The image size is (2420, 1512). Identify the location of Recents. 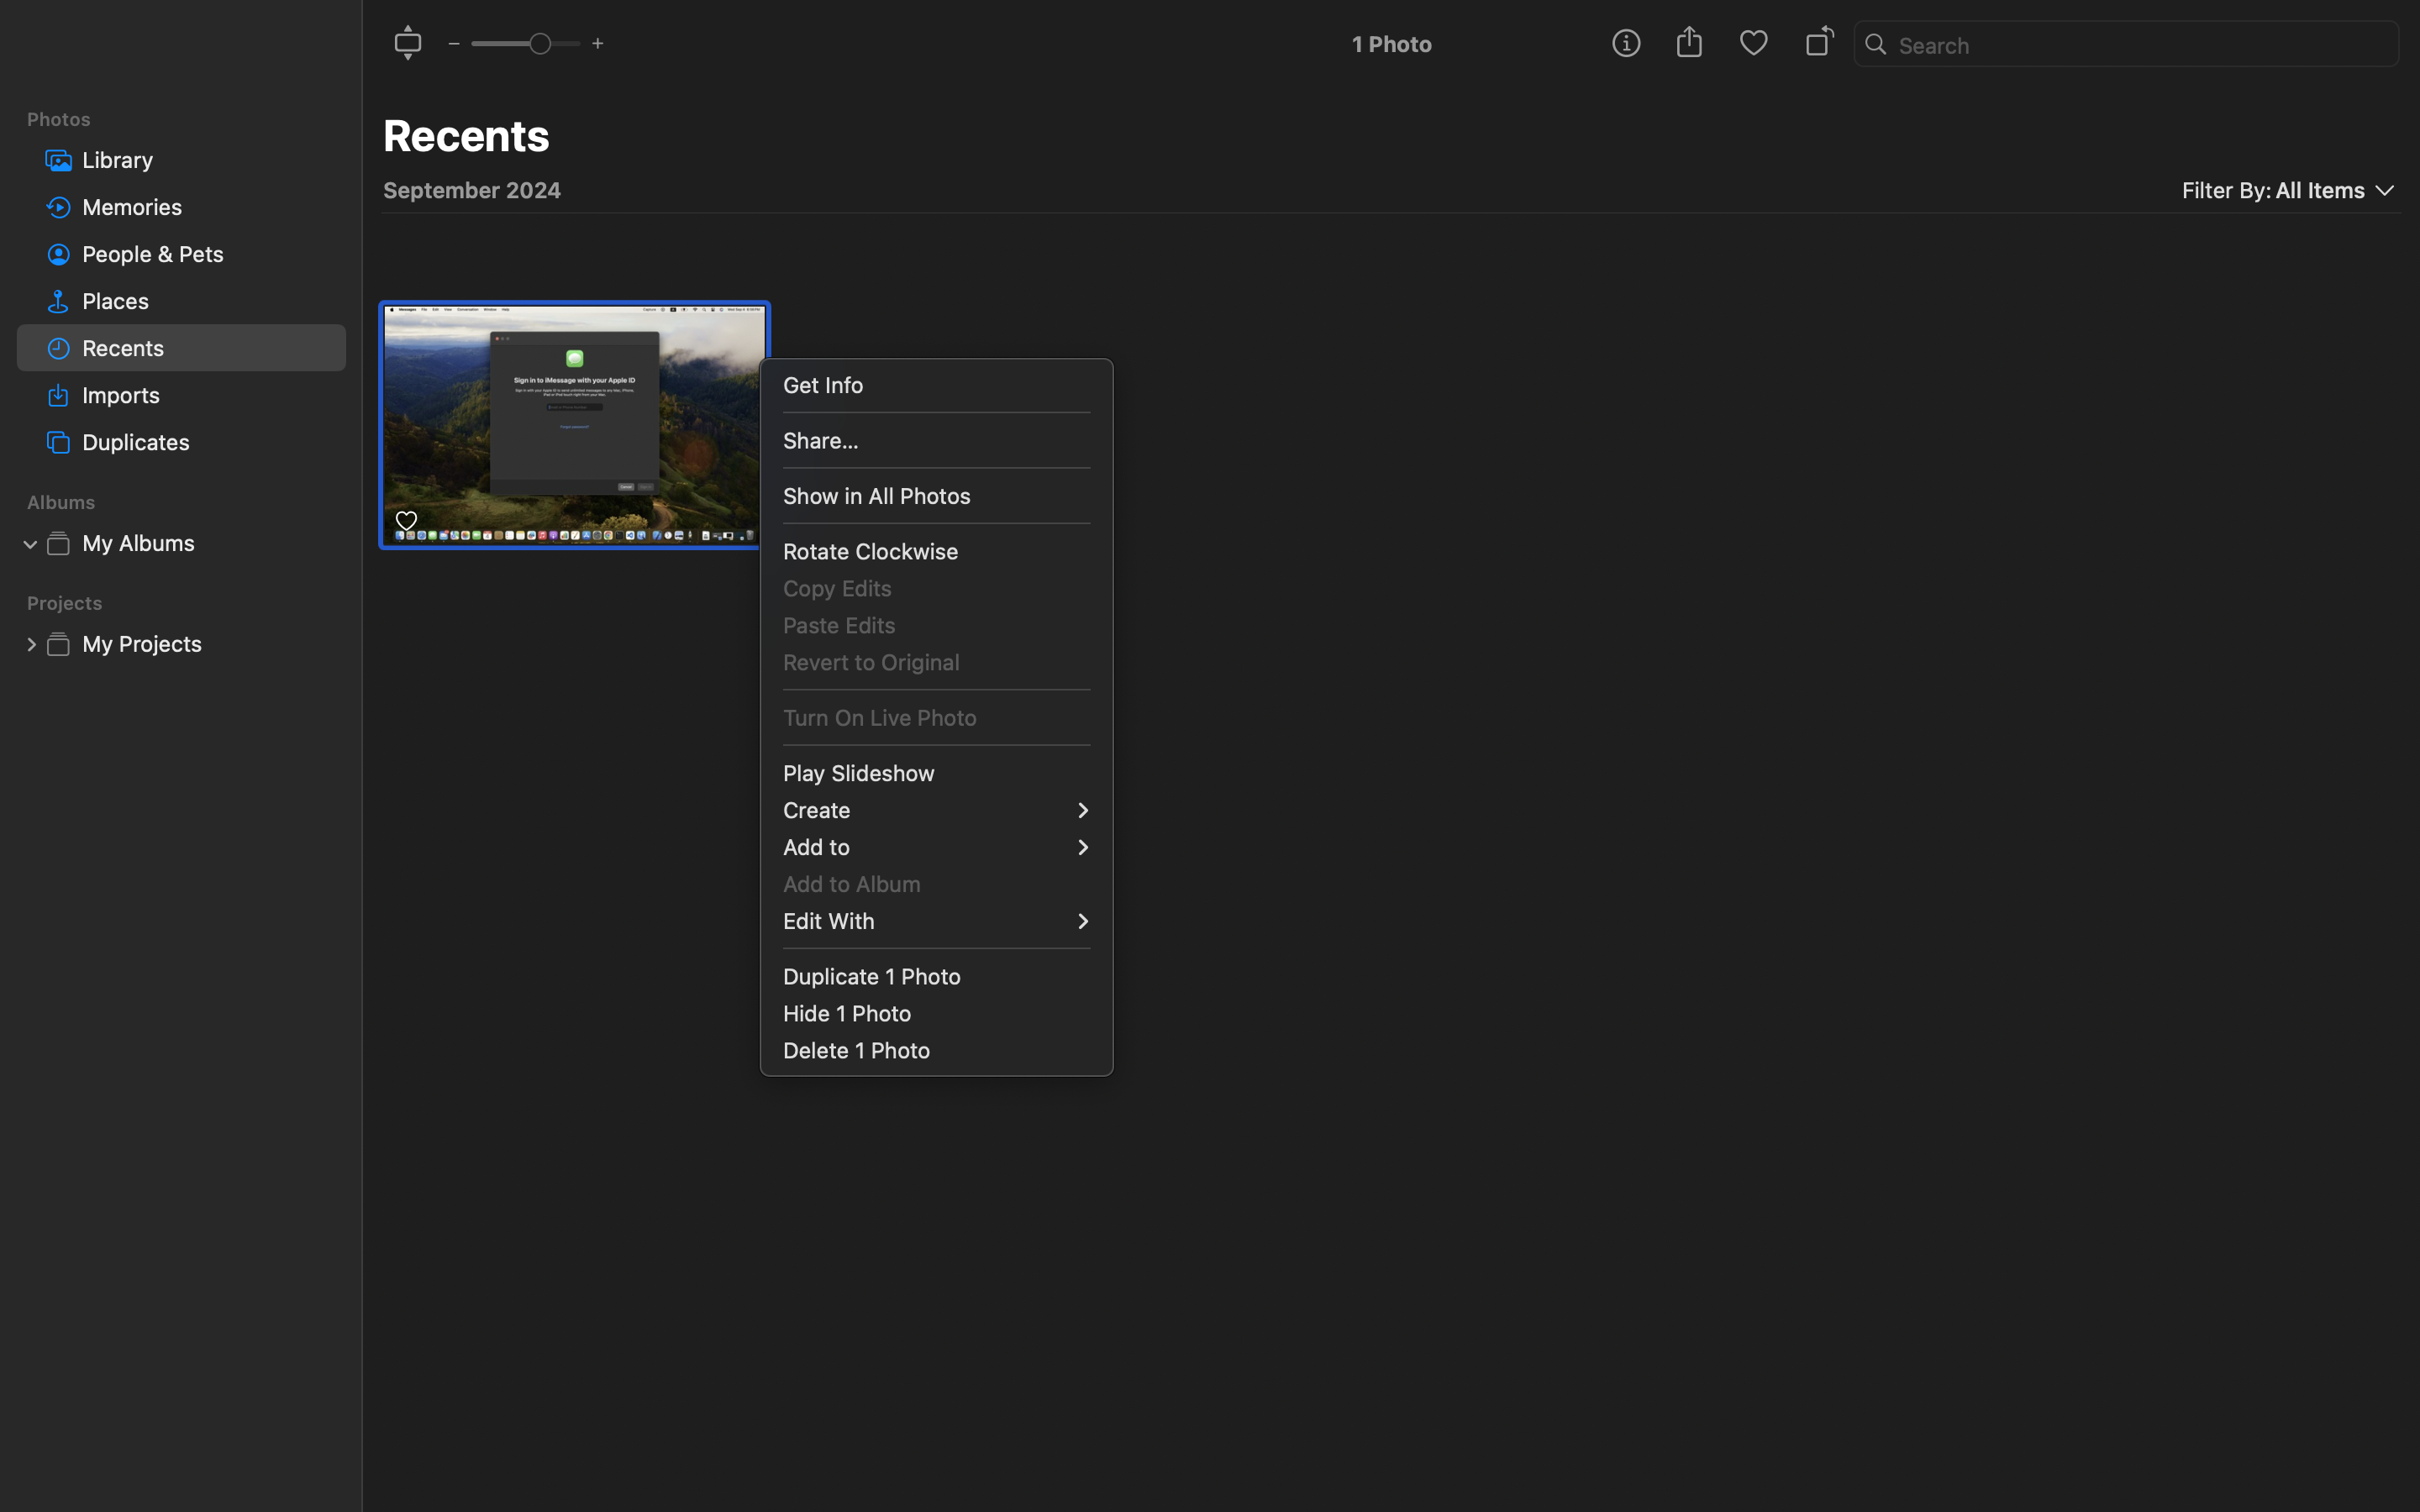
(466, 135).